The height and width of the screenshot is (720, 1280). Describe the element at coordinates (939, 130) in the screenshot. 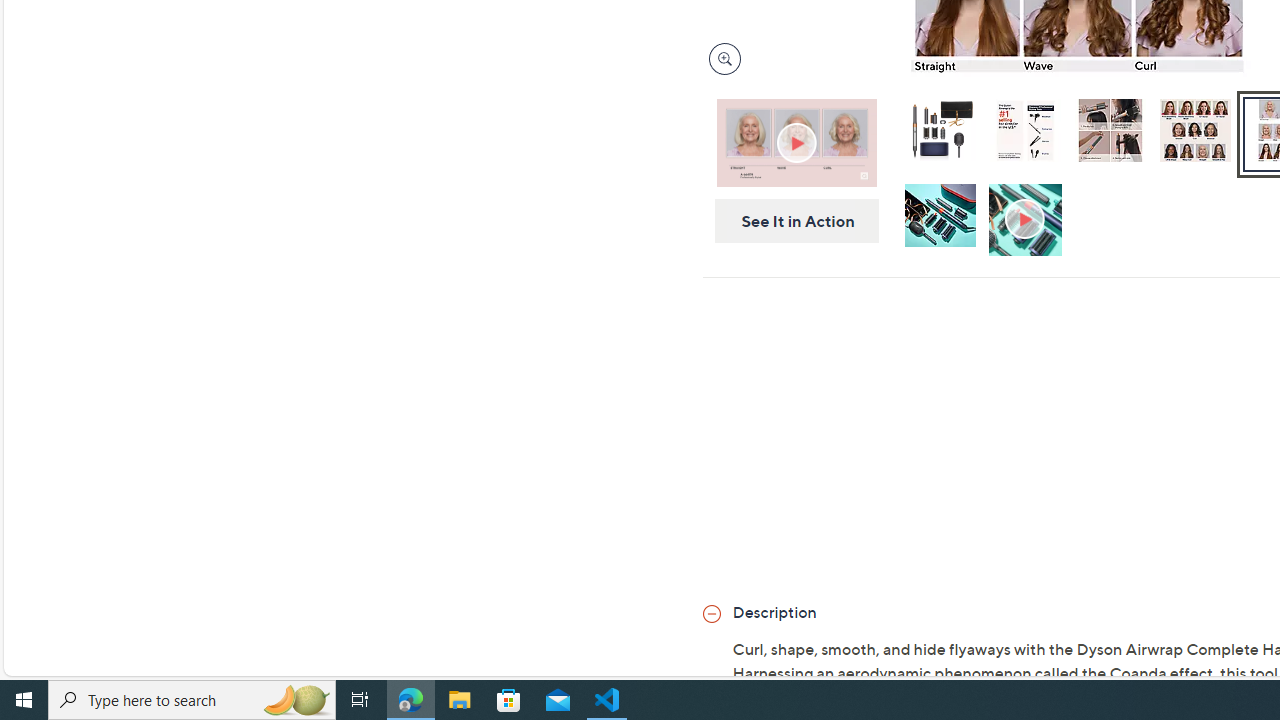

I see `Dyson Airwrap Complete with Paddle Brush and Travel Pouch` at that location.